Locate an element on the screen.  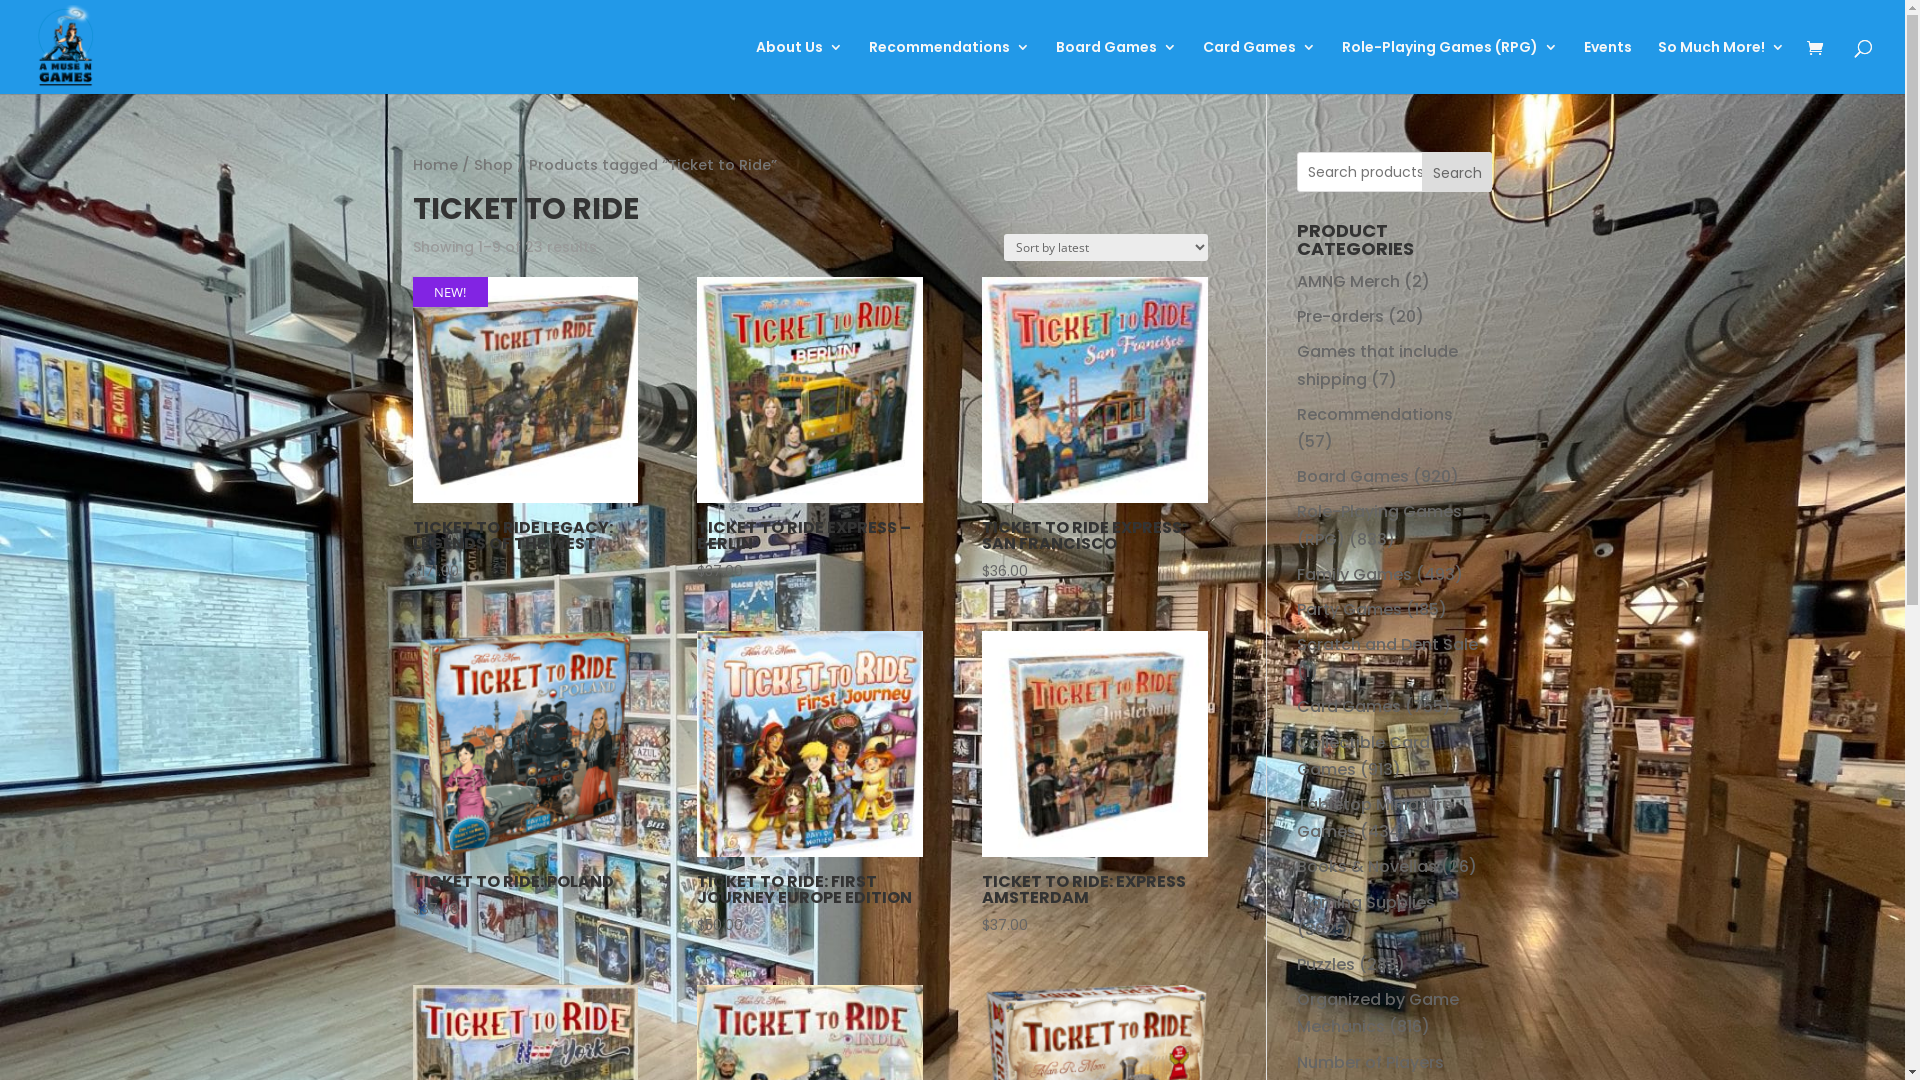
Home is located at coordinates (434, 165).